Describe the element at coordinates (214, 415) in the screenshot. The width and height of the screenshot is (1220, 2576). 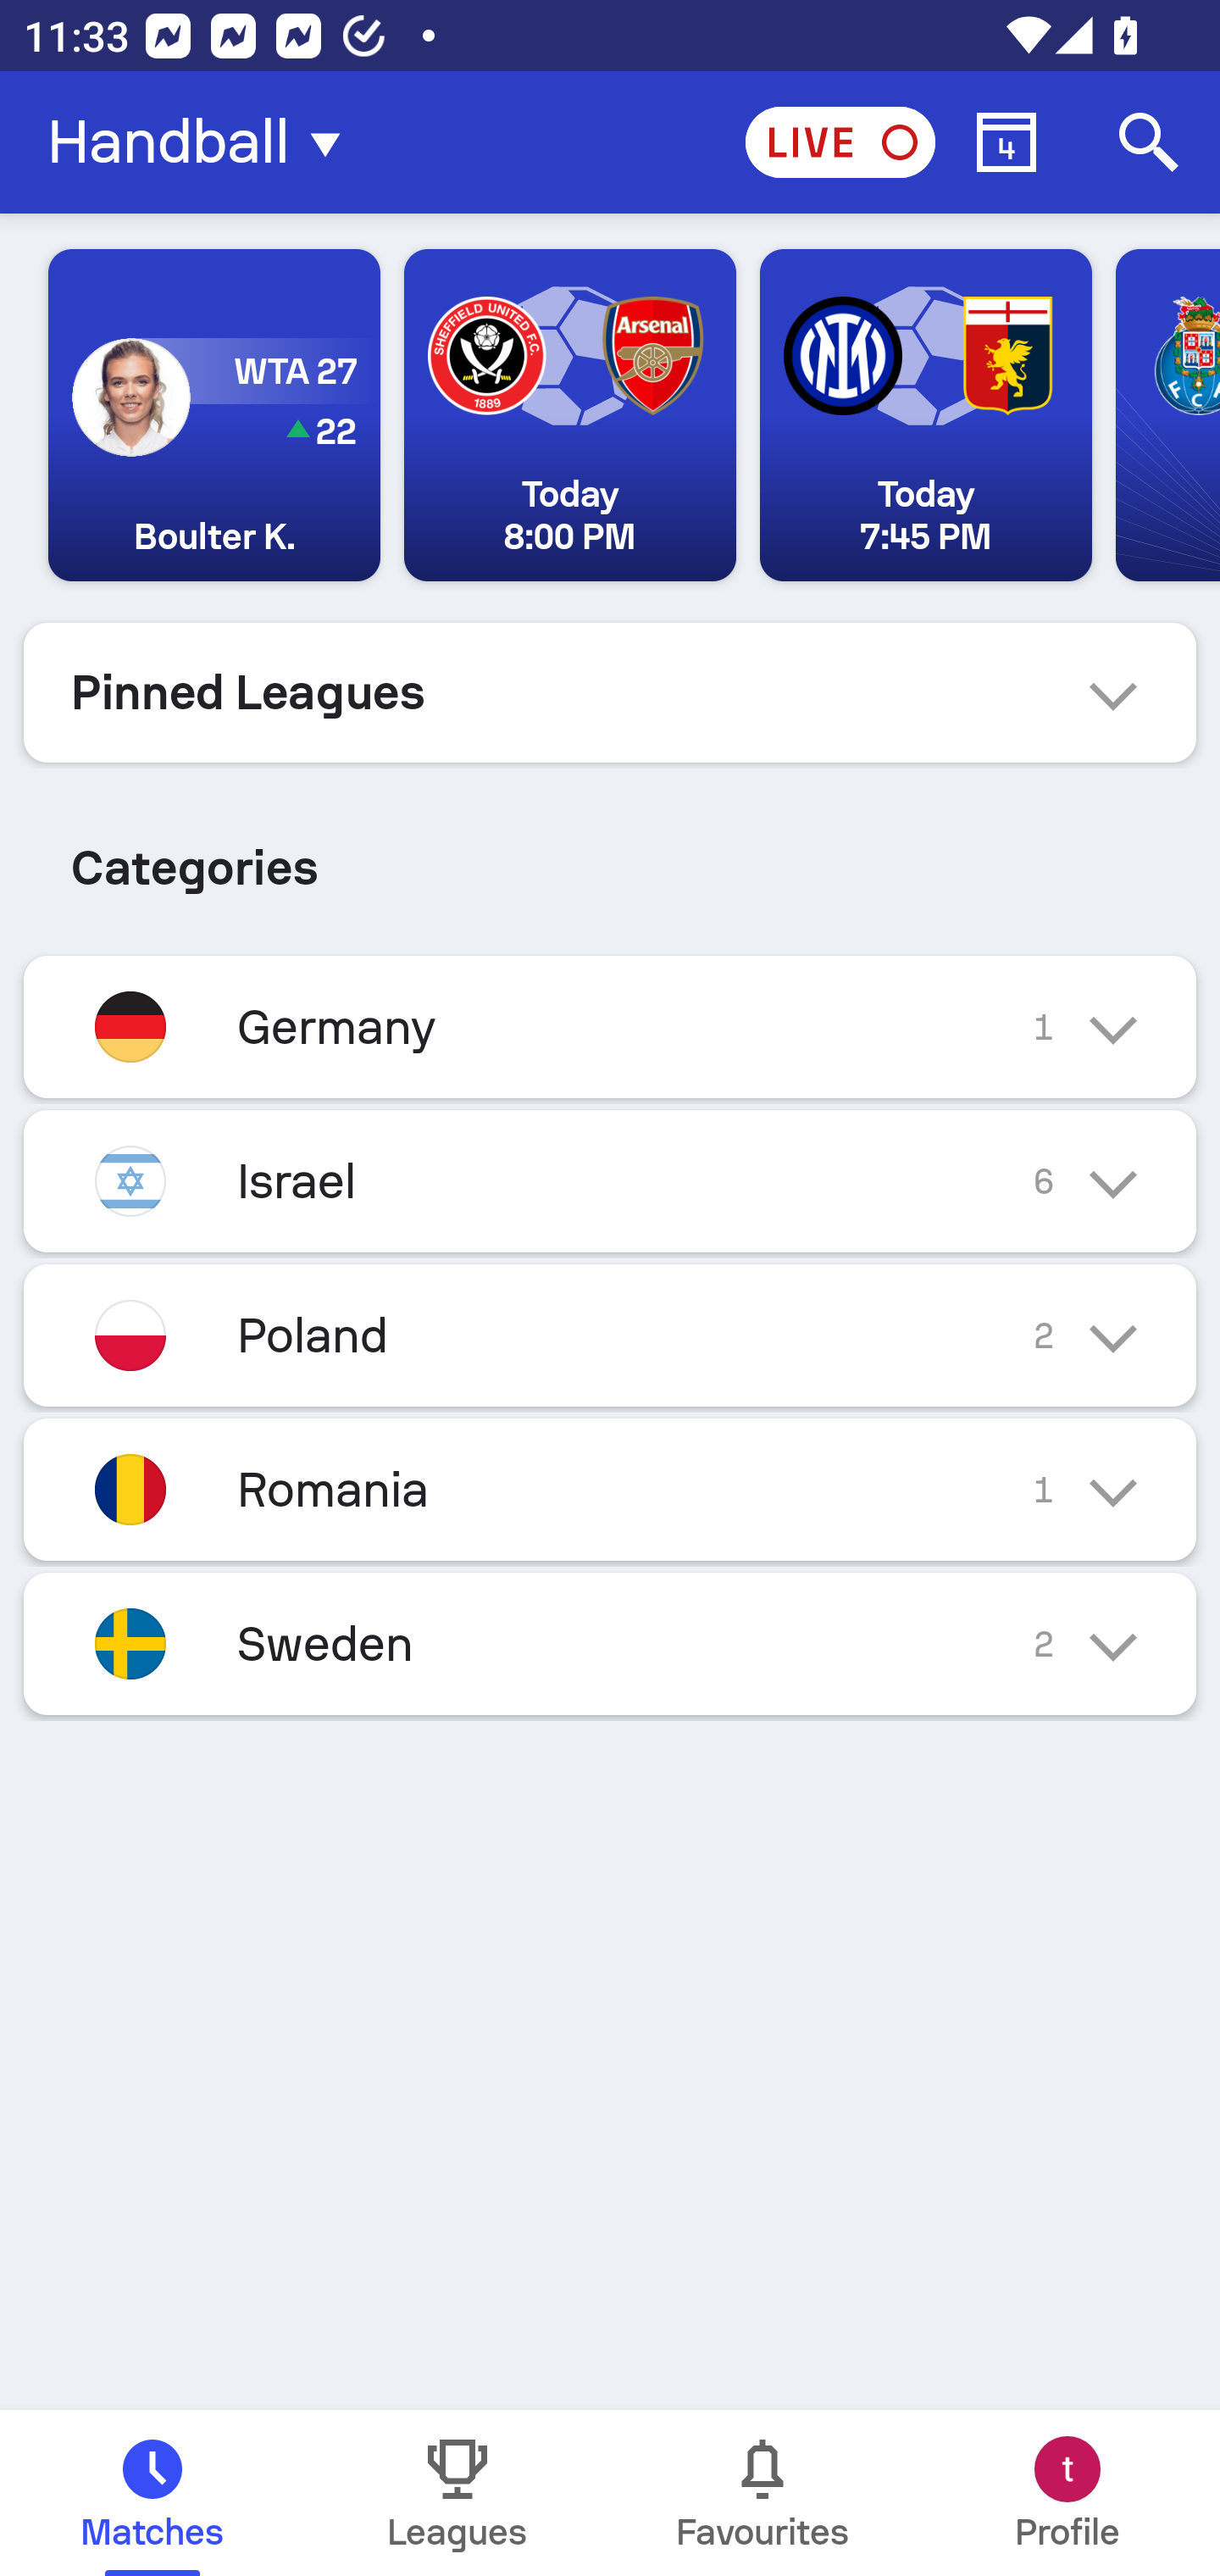
I see `WTA 27 22 Boulter K.` at that location.